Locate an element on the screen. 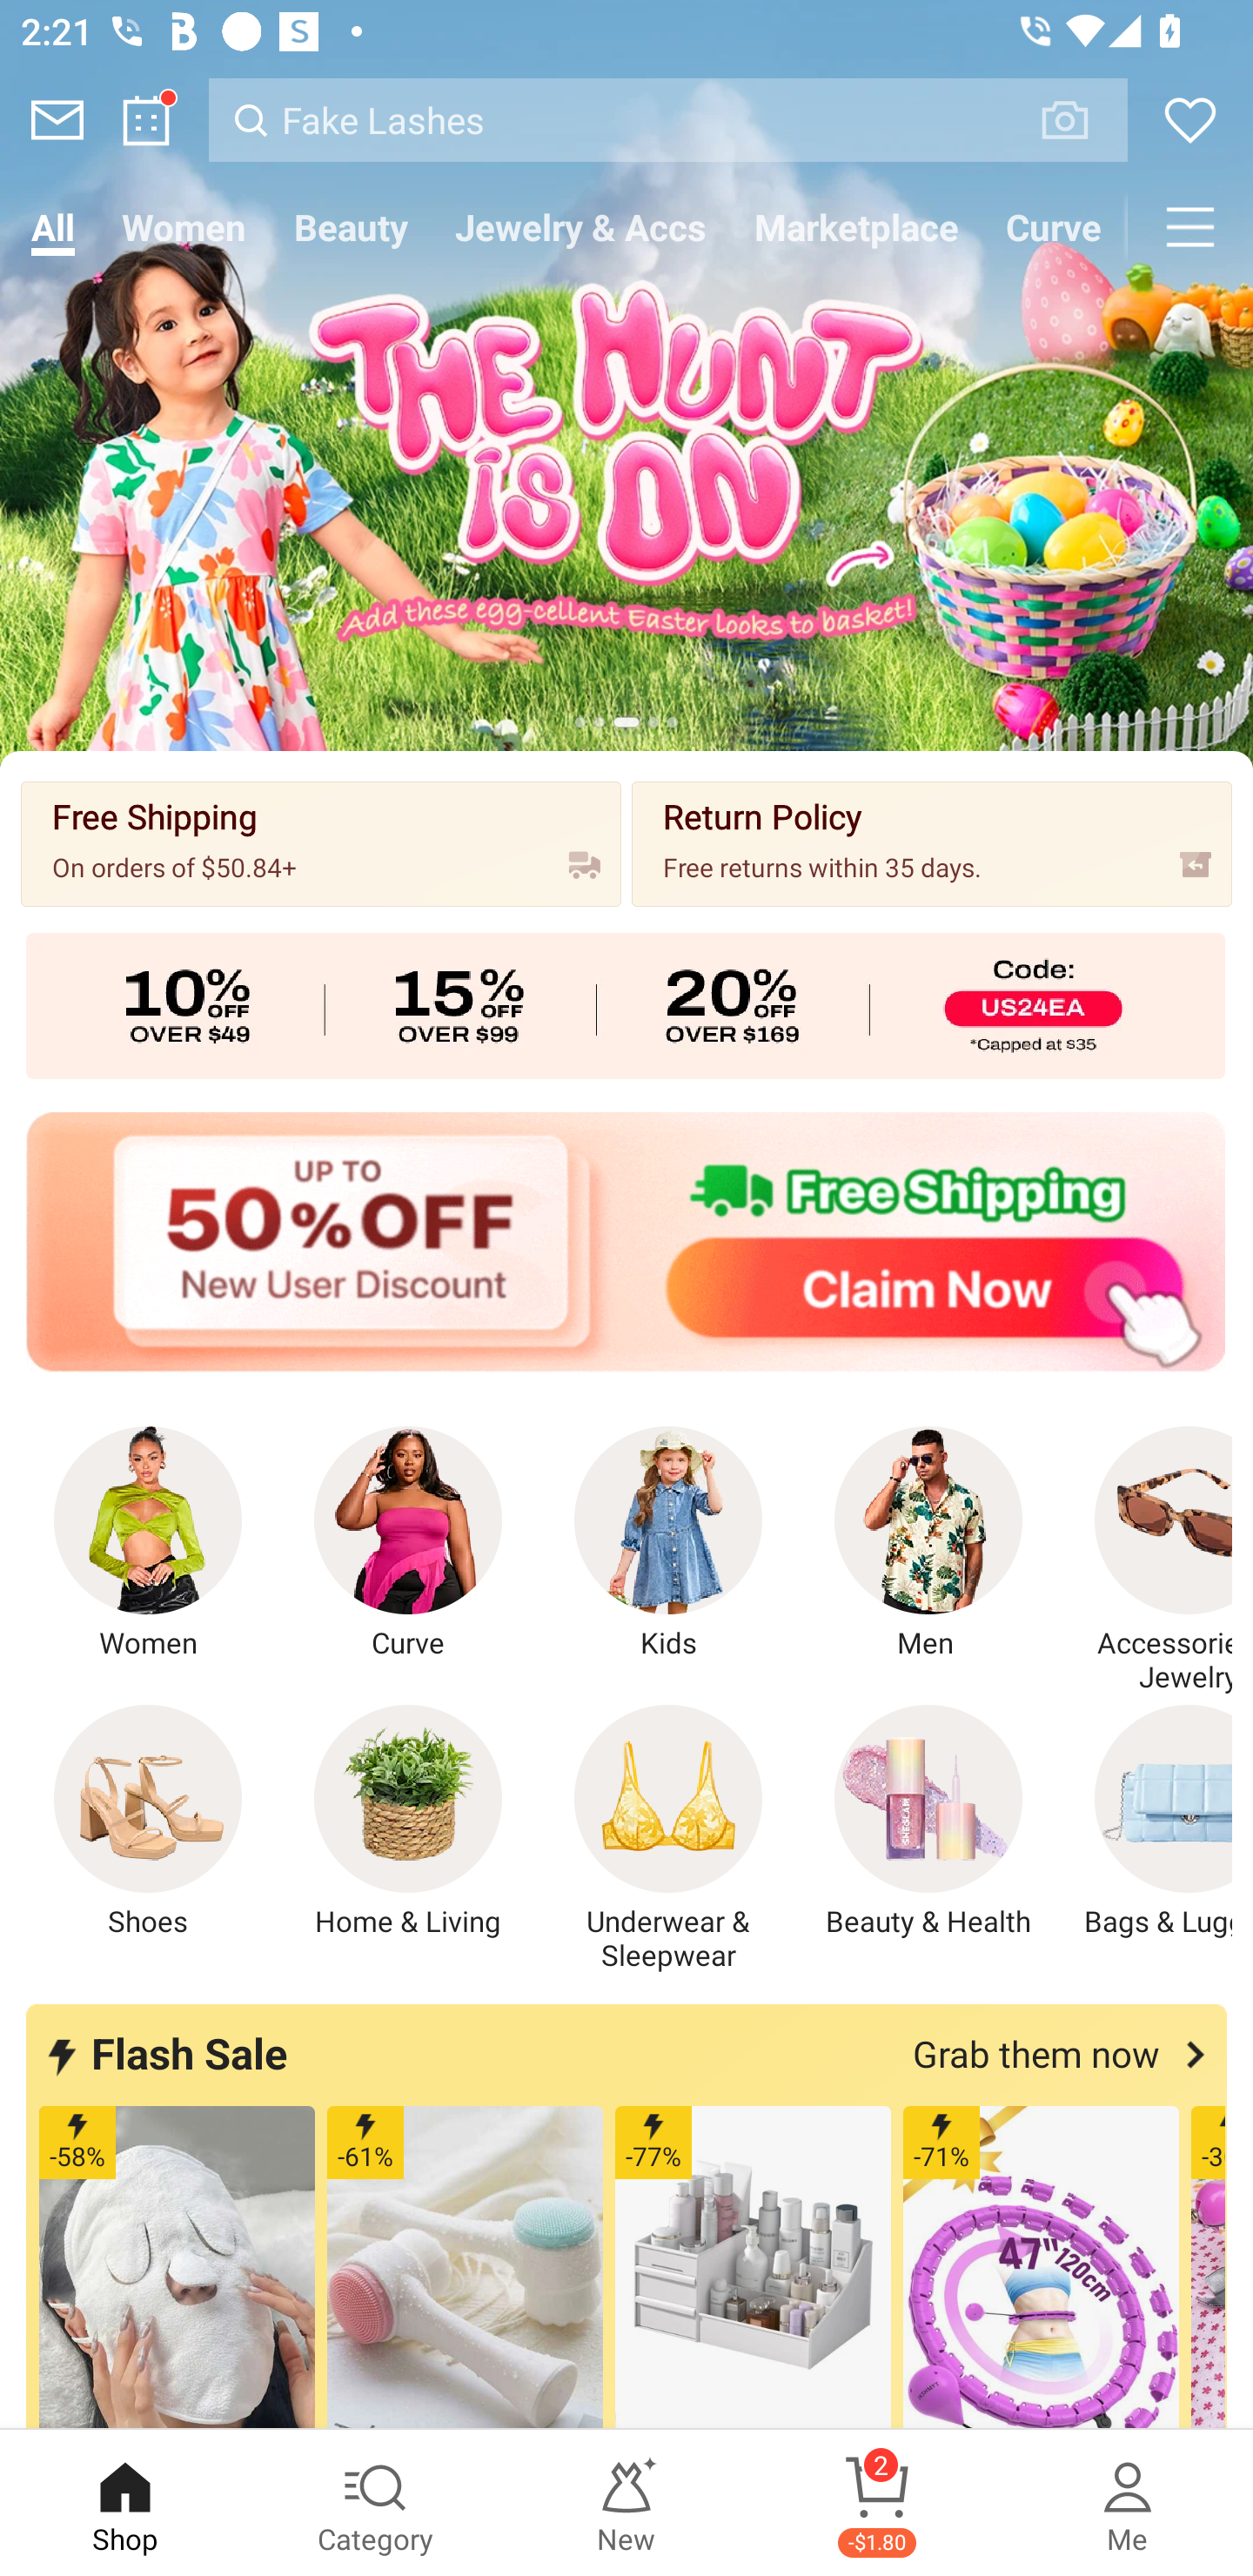 The width and height of the screenshot is (1253, 2576). Wishlist is located at coordinates (1190, 120).